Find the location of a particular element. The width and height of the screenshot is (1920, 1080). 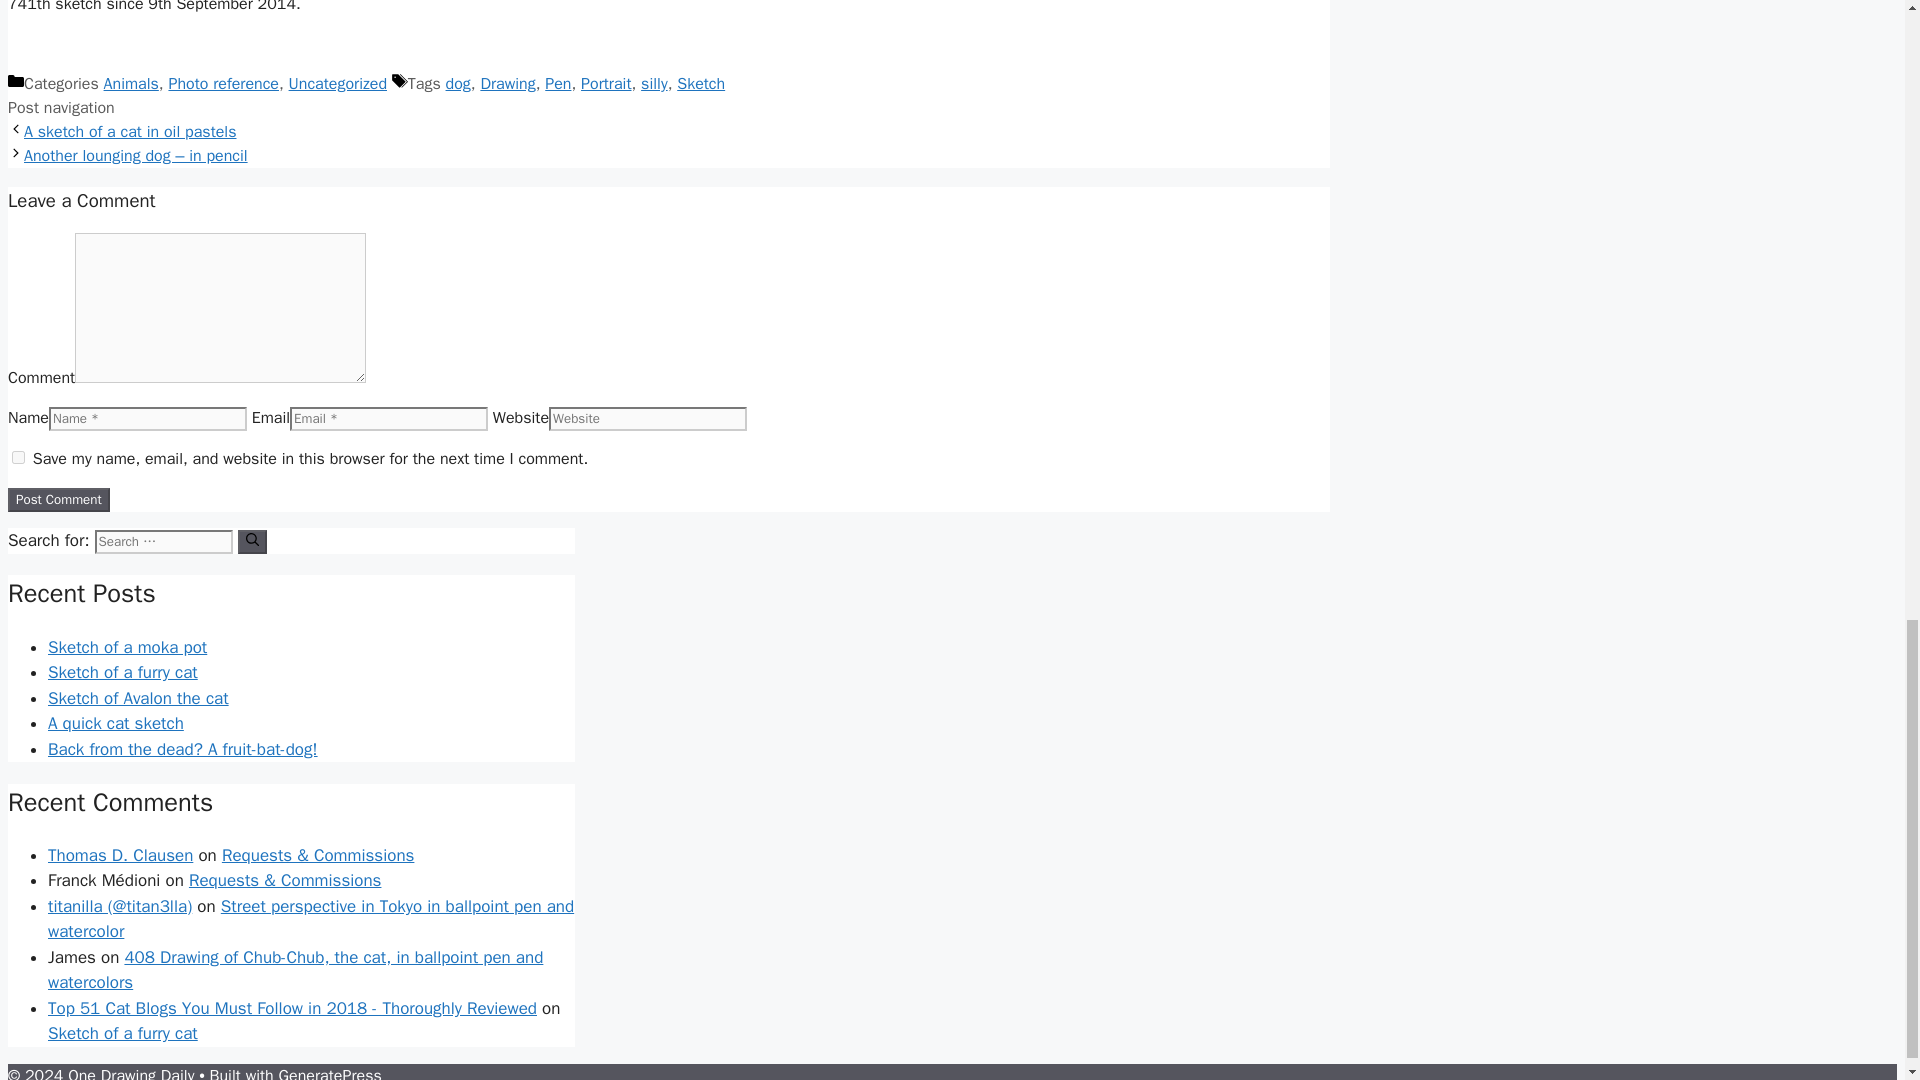

Animals is located at coordinates (131, 84).